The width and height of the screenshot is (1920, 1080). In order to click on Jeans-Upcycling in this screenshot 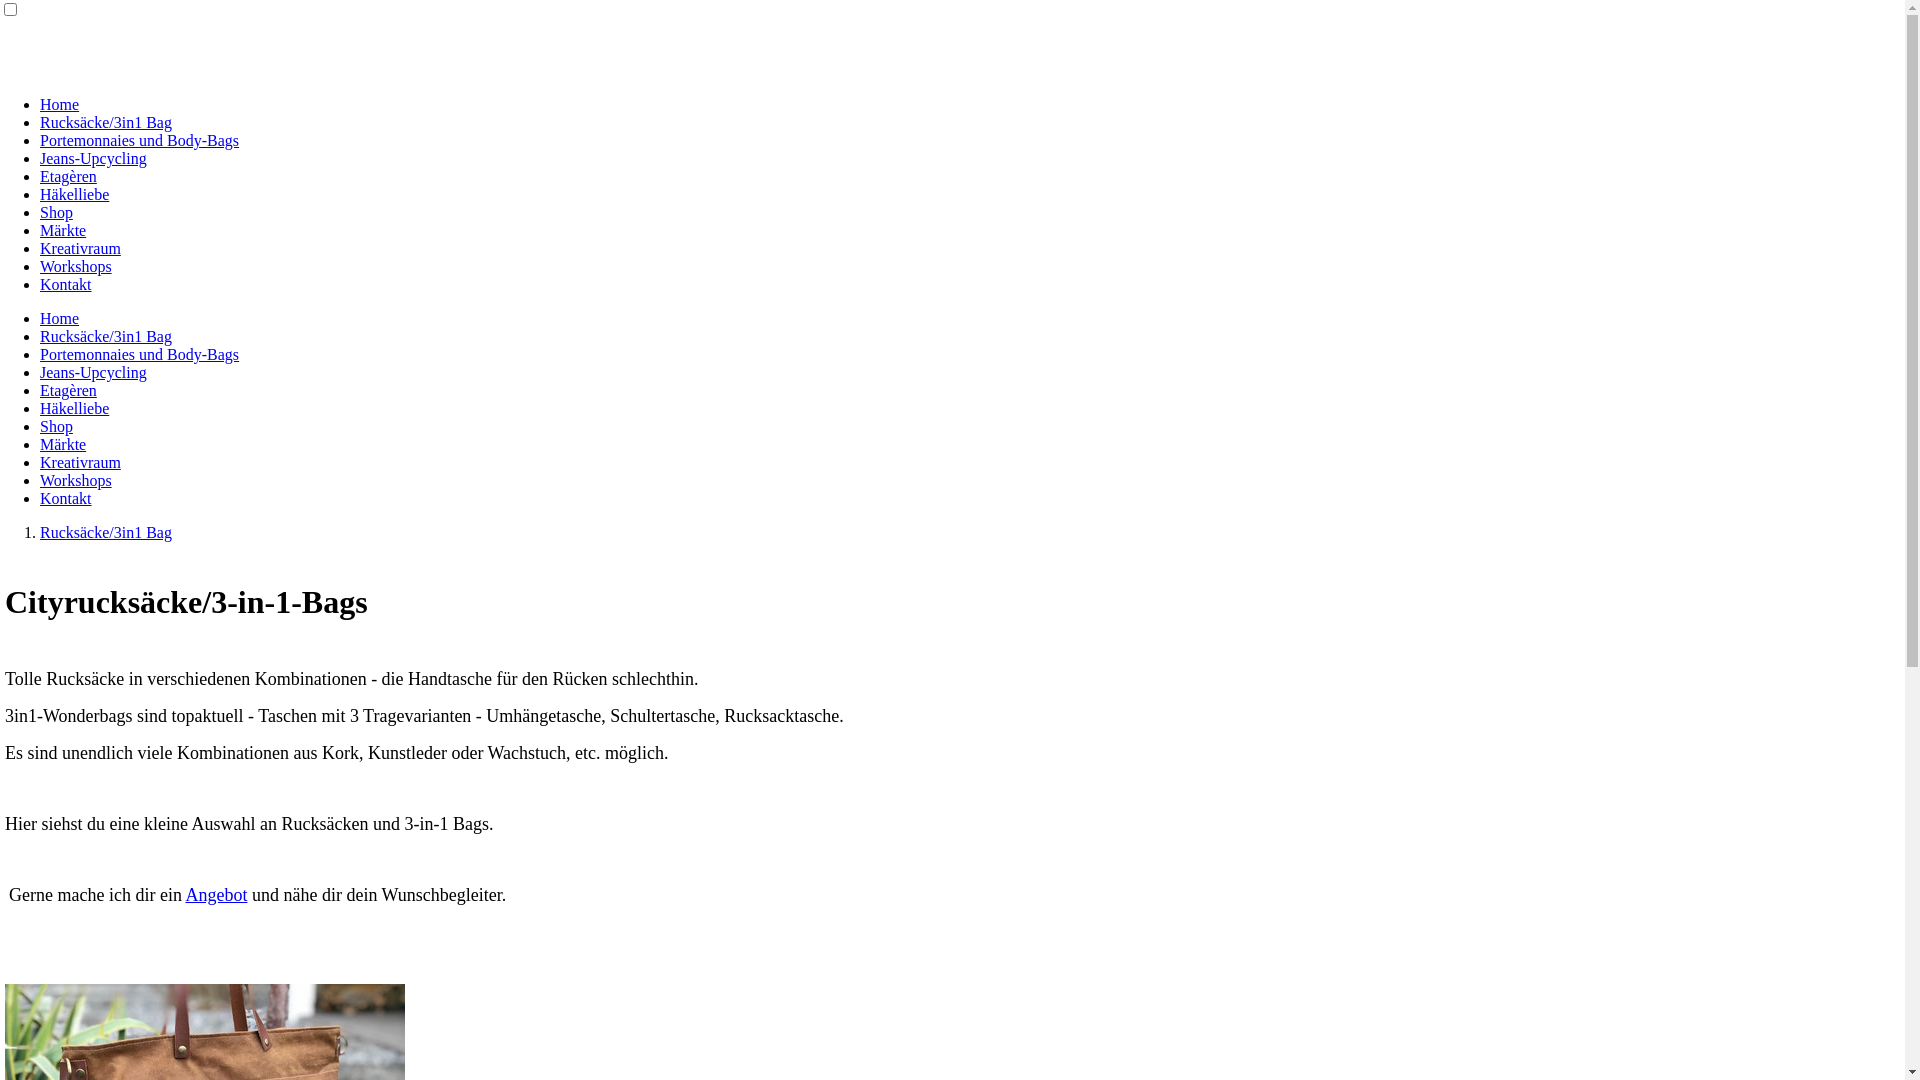, I will do `click(94, 372)`.